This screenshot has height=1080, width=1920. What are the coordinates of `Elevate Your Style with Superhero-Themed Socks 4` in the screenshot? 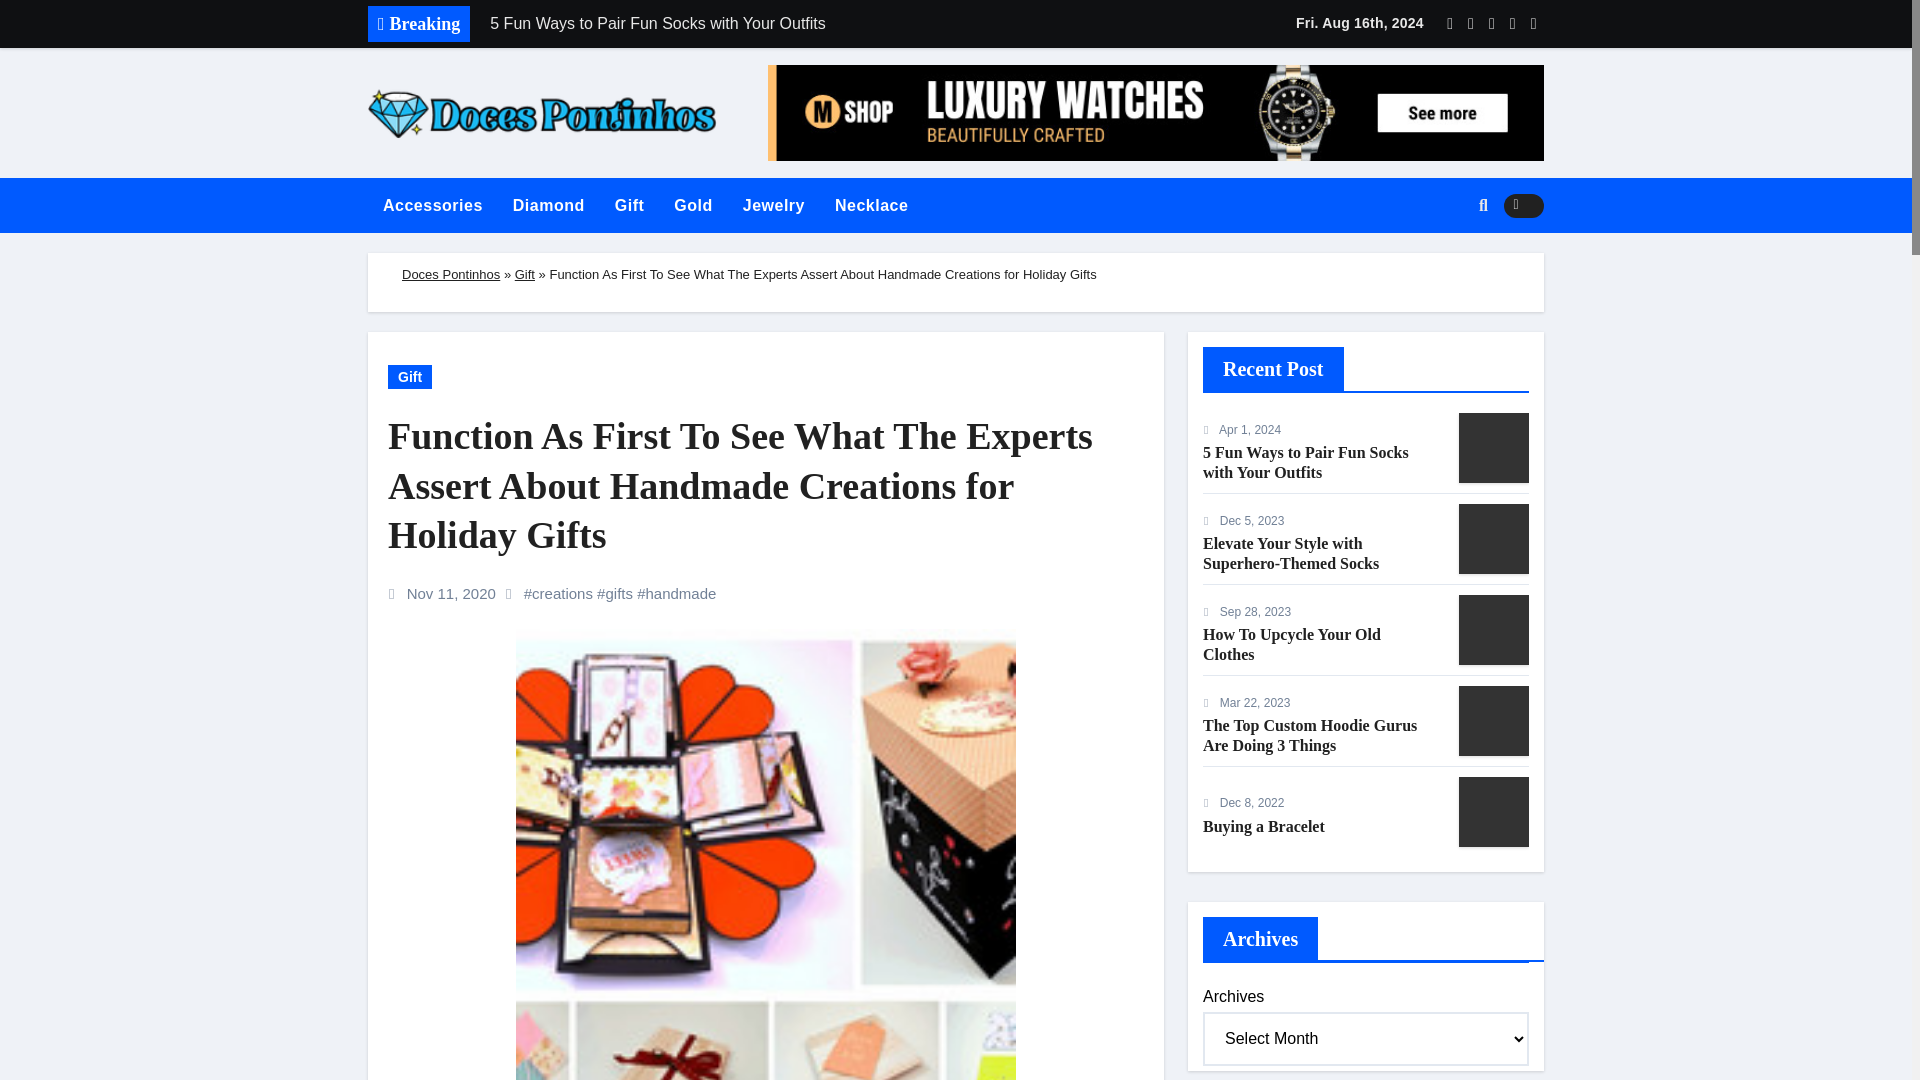 It's located at (1494, 538).